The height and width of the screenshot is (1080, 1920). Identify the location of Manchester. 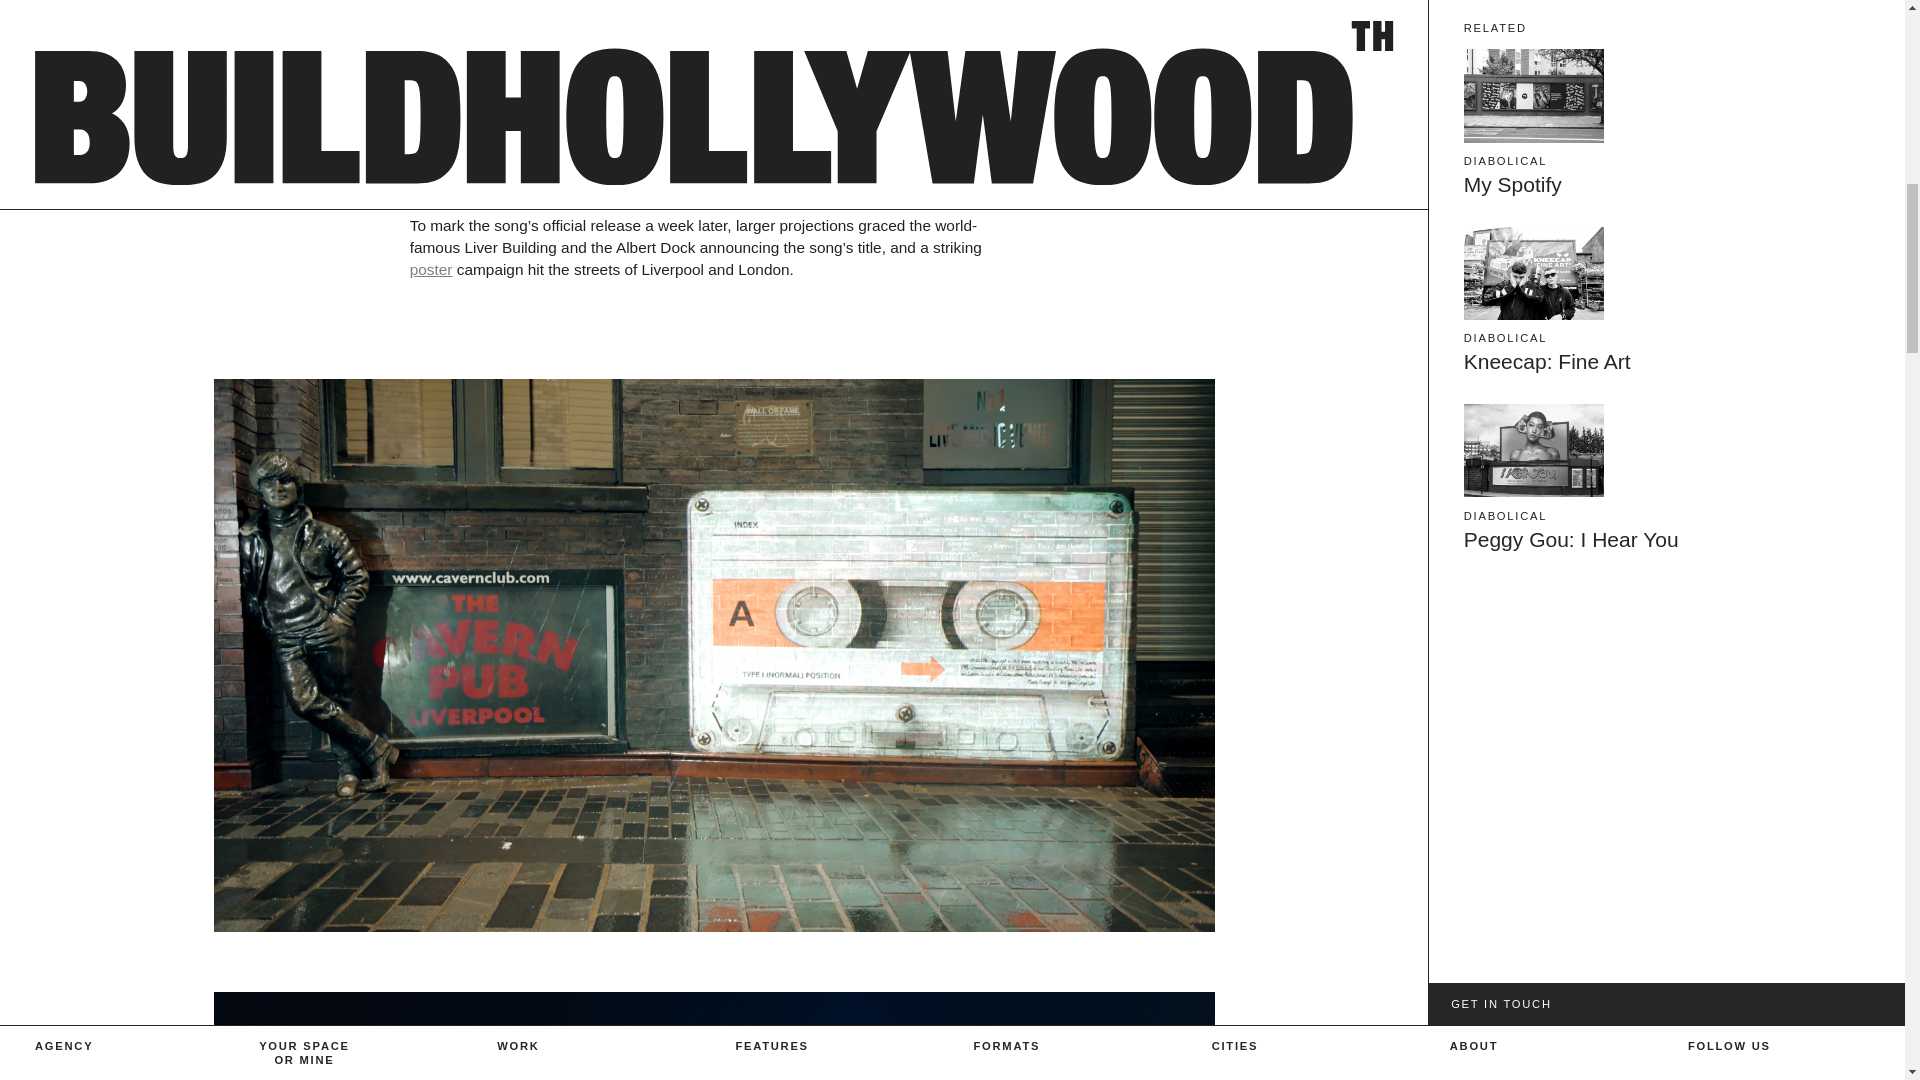
(1266, 336).